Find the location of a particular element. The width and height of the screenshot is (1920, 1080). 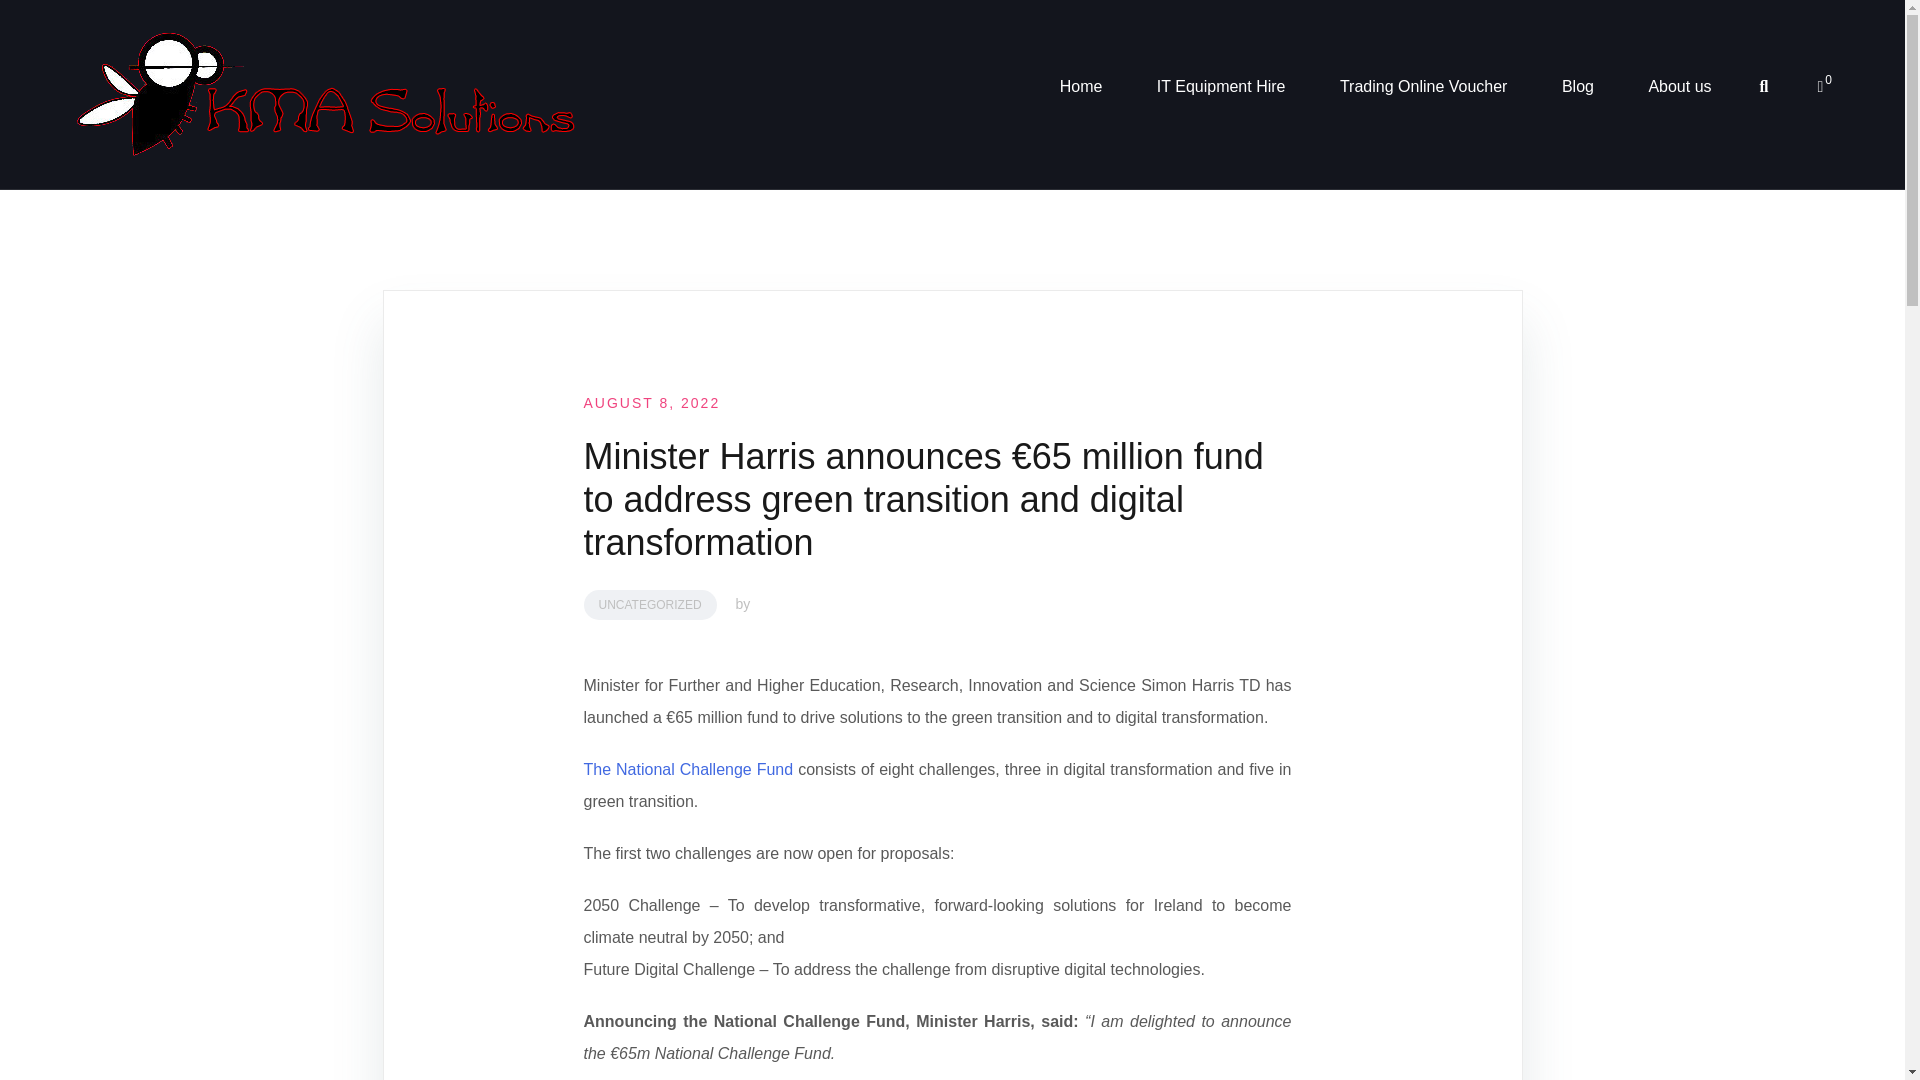

AUGUST 8, 2022 is located at coordinates (652, 403).